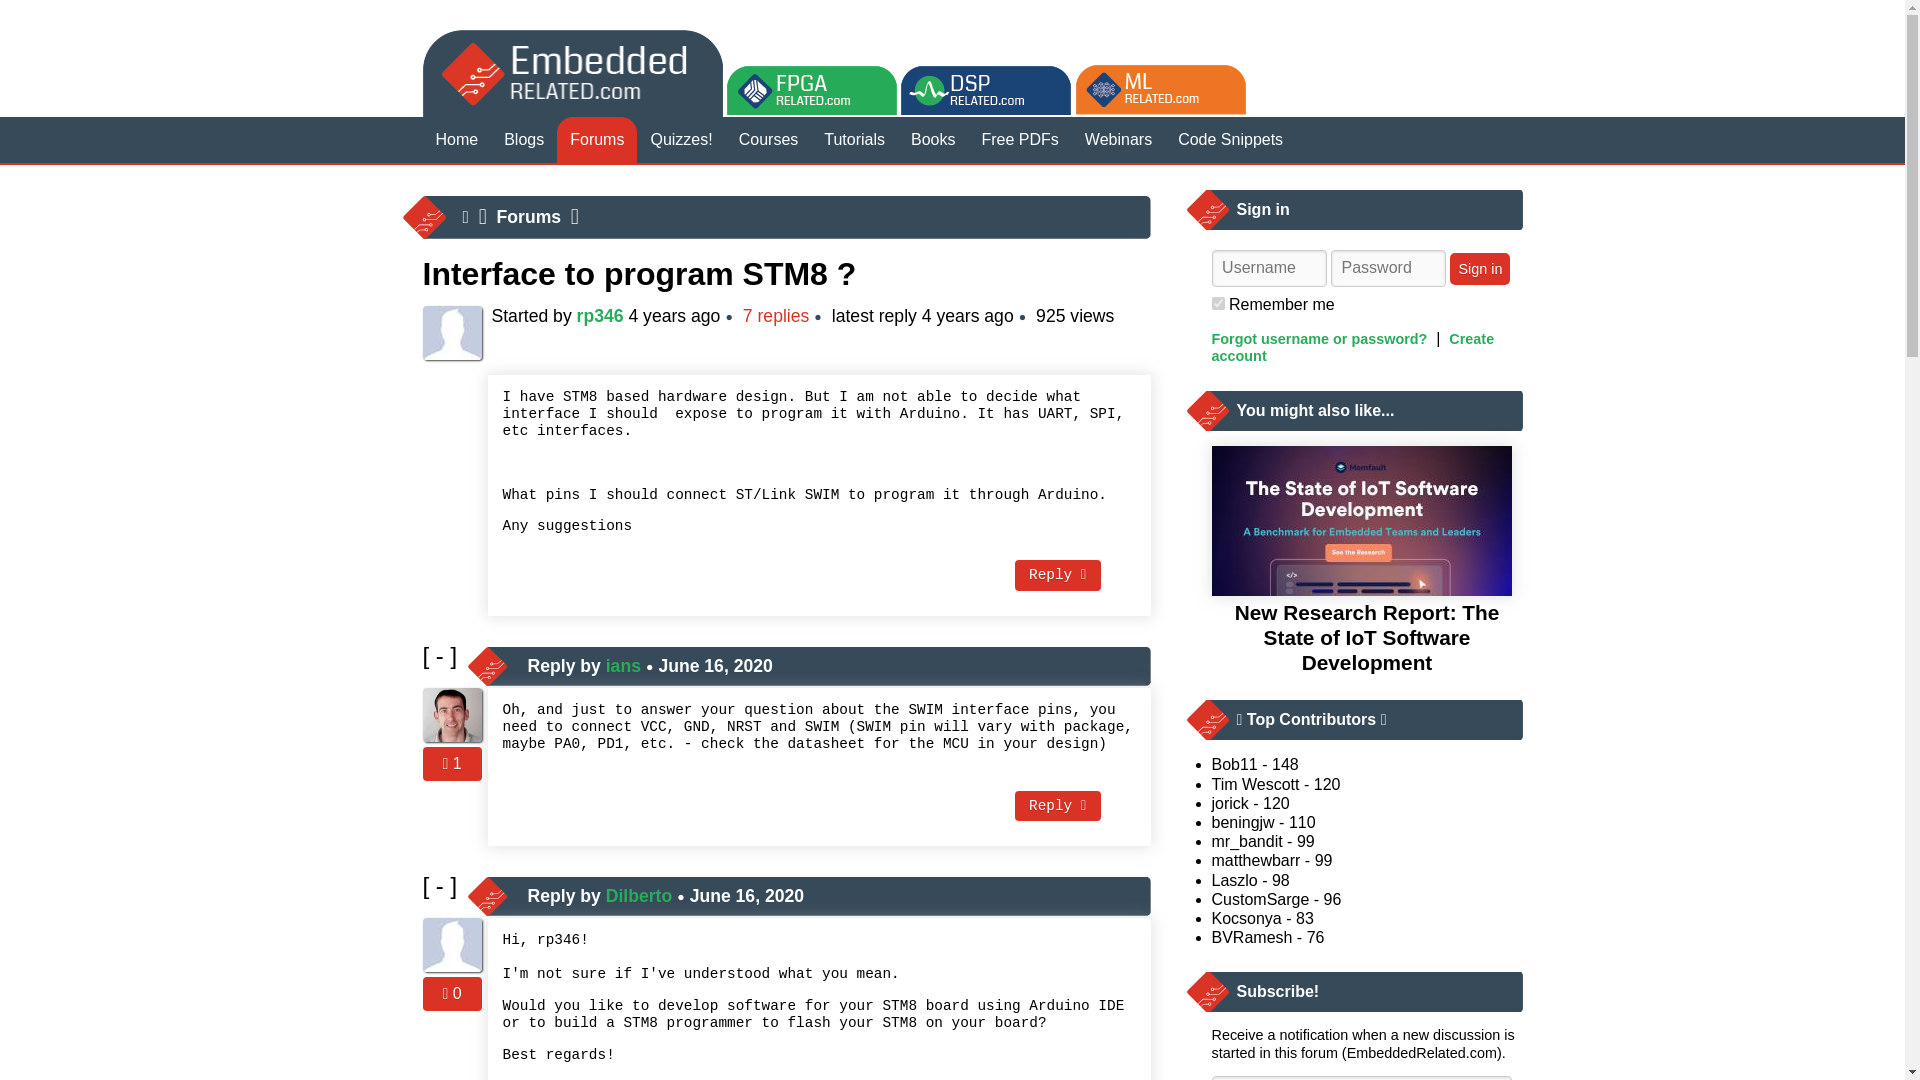 This screenshot has height=1080, width=1920. What do you see at coordinates (1020, 140) in the screenshot?
I see `Embedded Systems Free PDFs` at bounding box center [1020, 140].